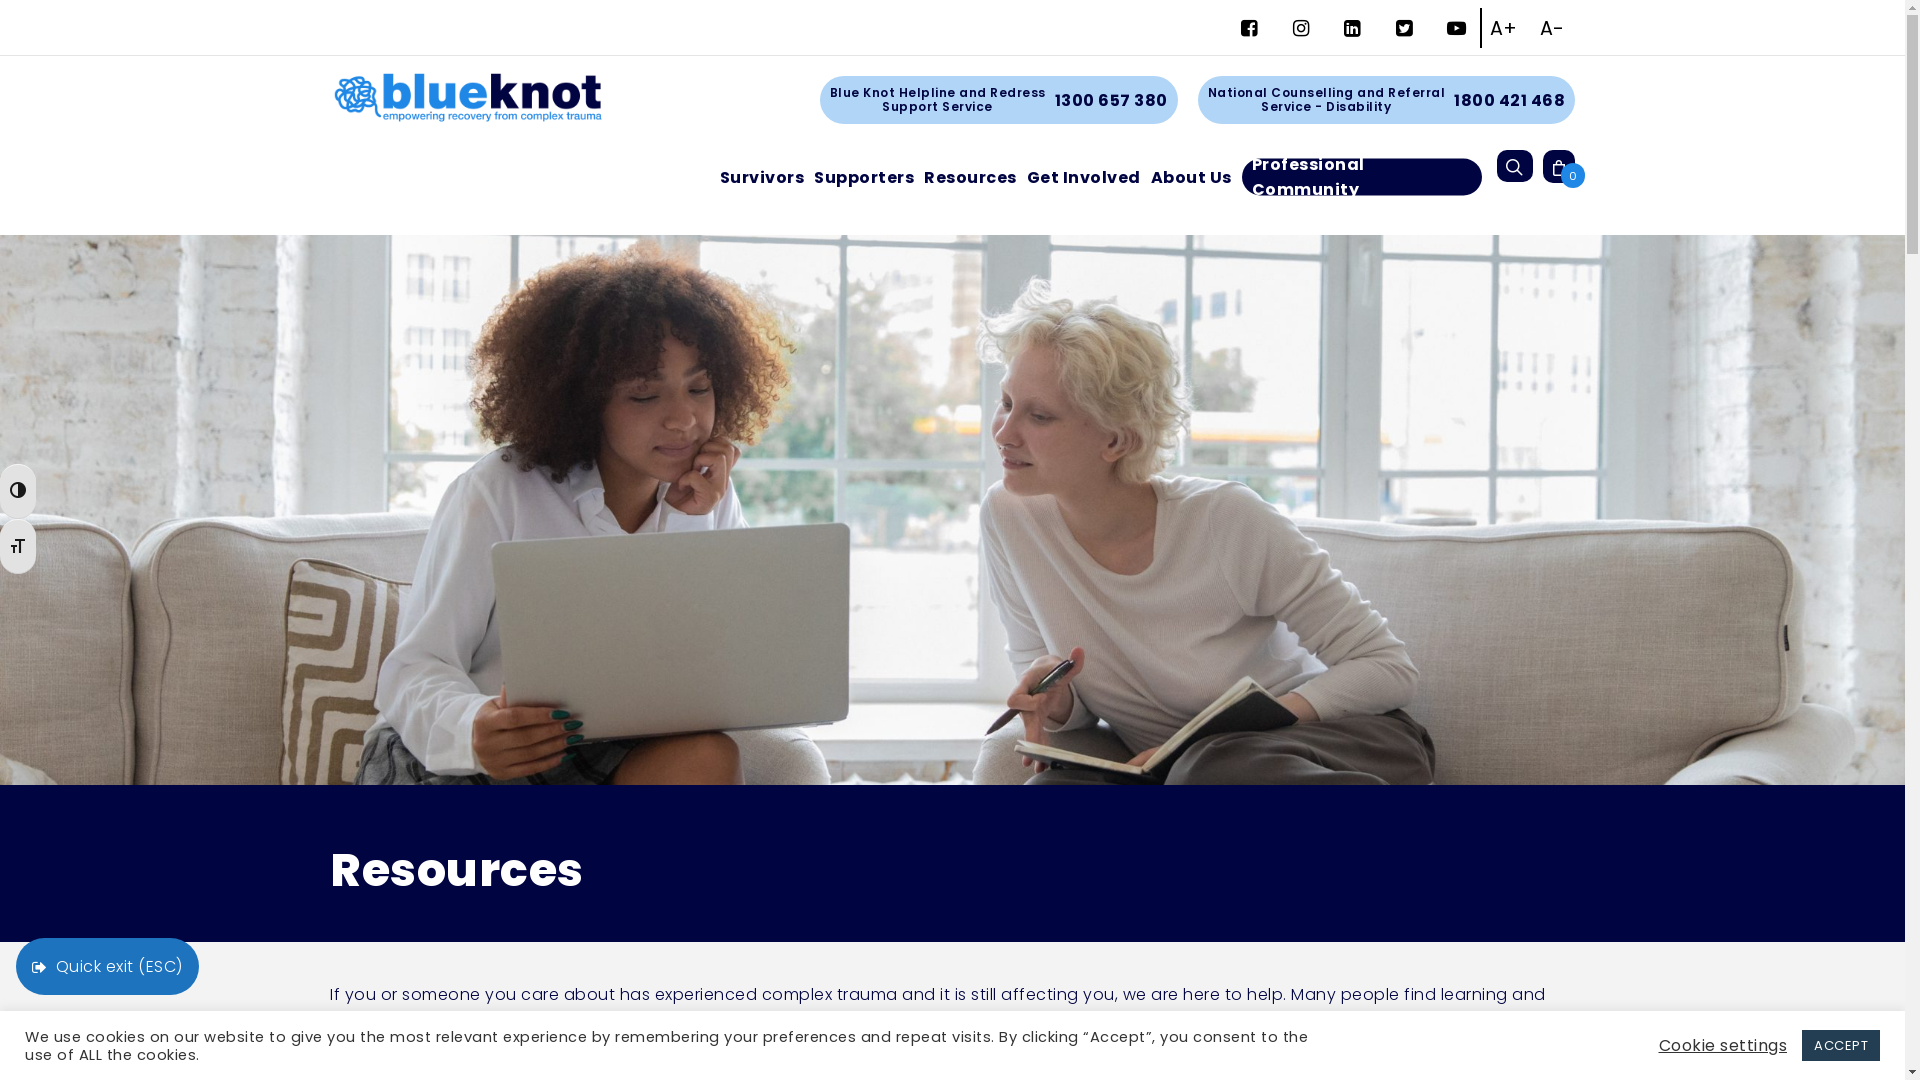  Describe the element at coordinates (0, 0) in the screenshot. I see `Skip to content` at that location.